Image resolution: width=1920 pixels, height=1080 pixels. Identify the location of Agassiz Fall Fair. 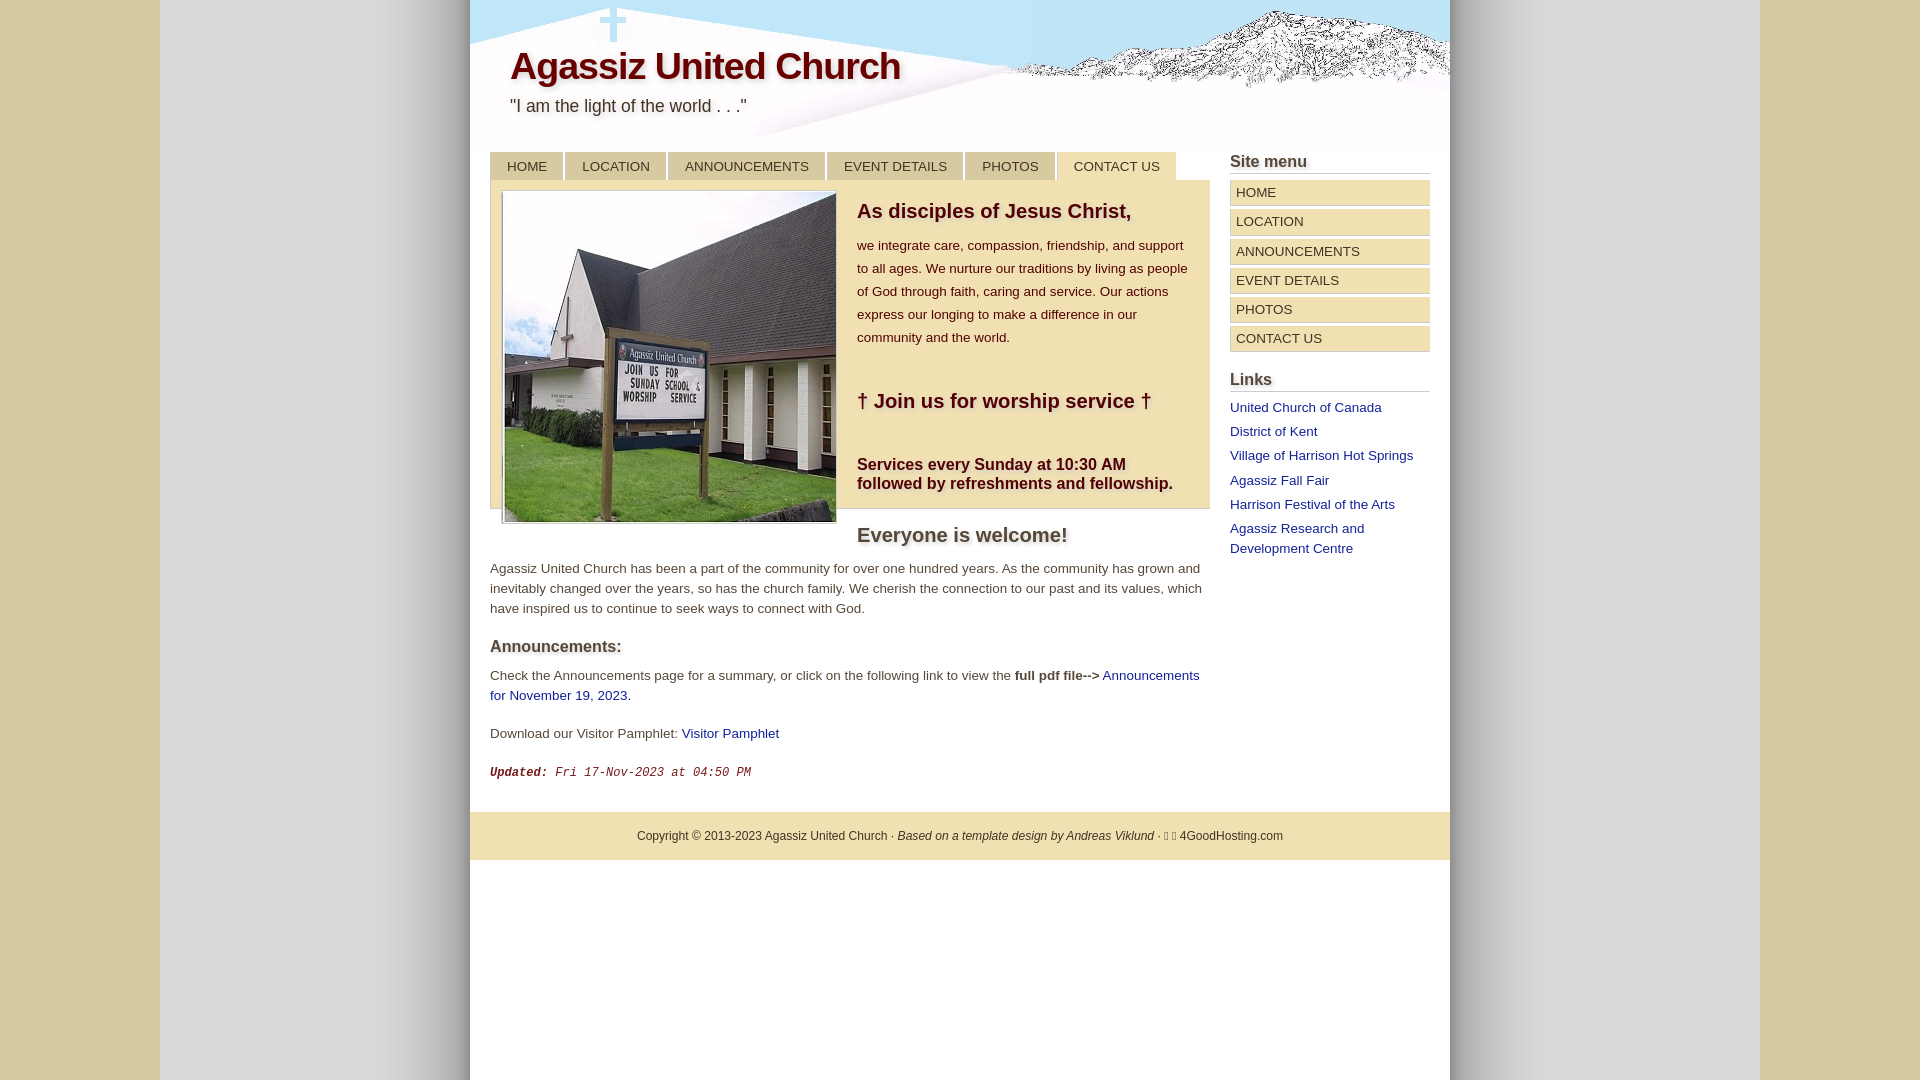
(1280, 480).